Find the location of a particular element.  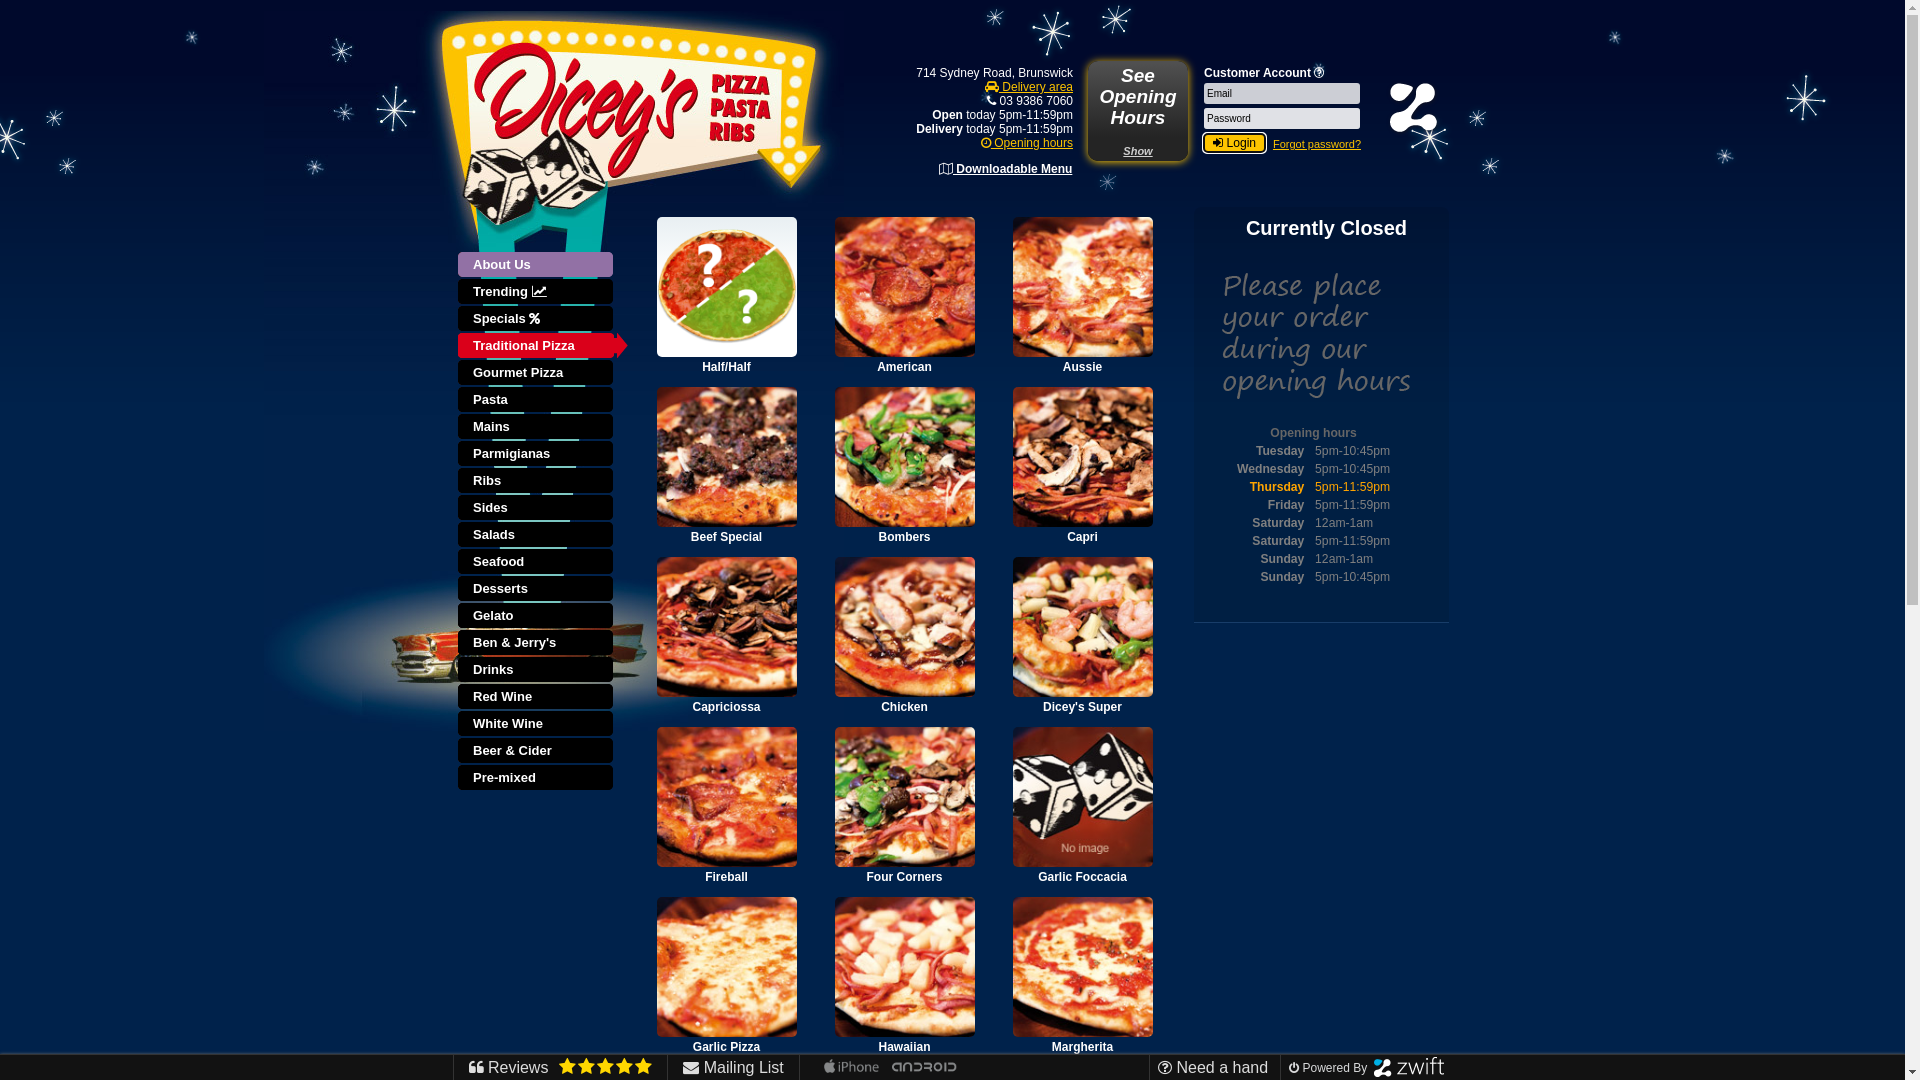

Sides is located at coordinates (537, 508).